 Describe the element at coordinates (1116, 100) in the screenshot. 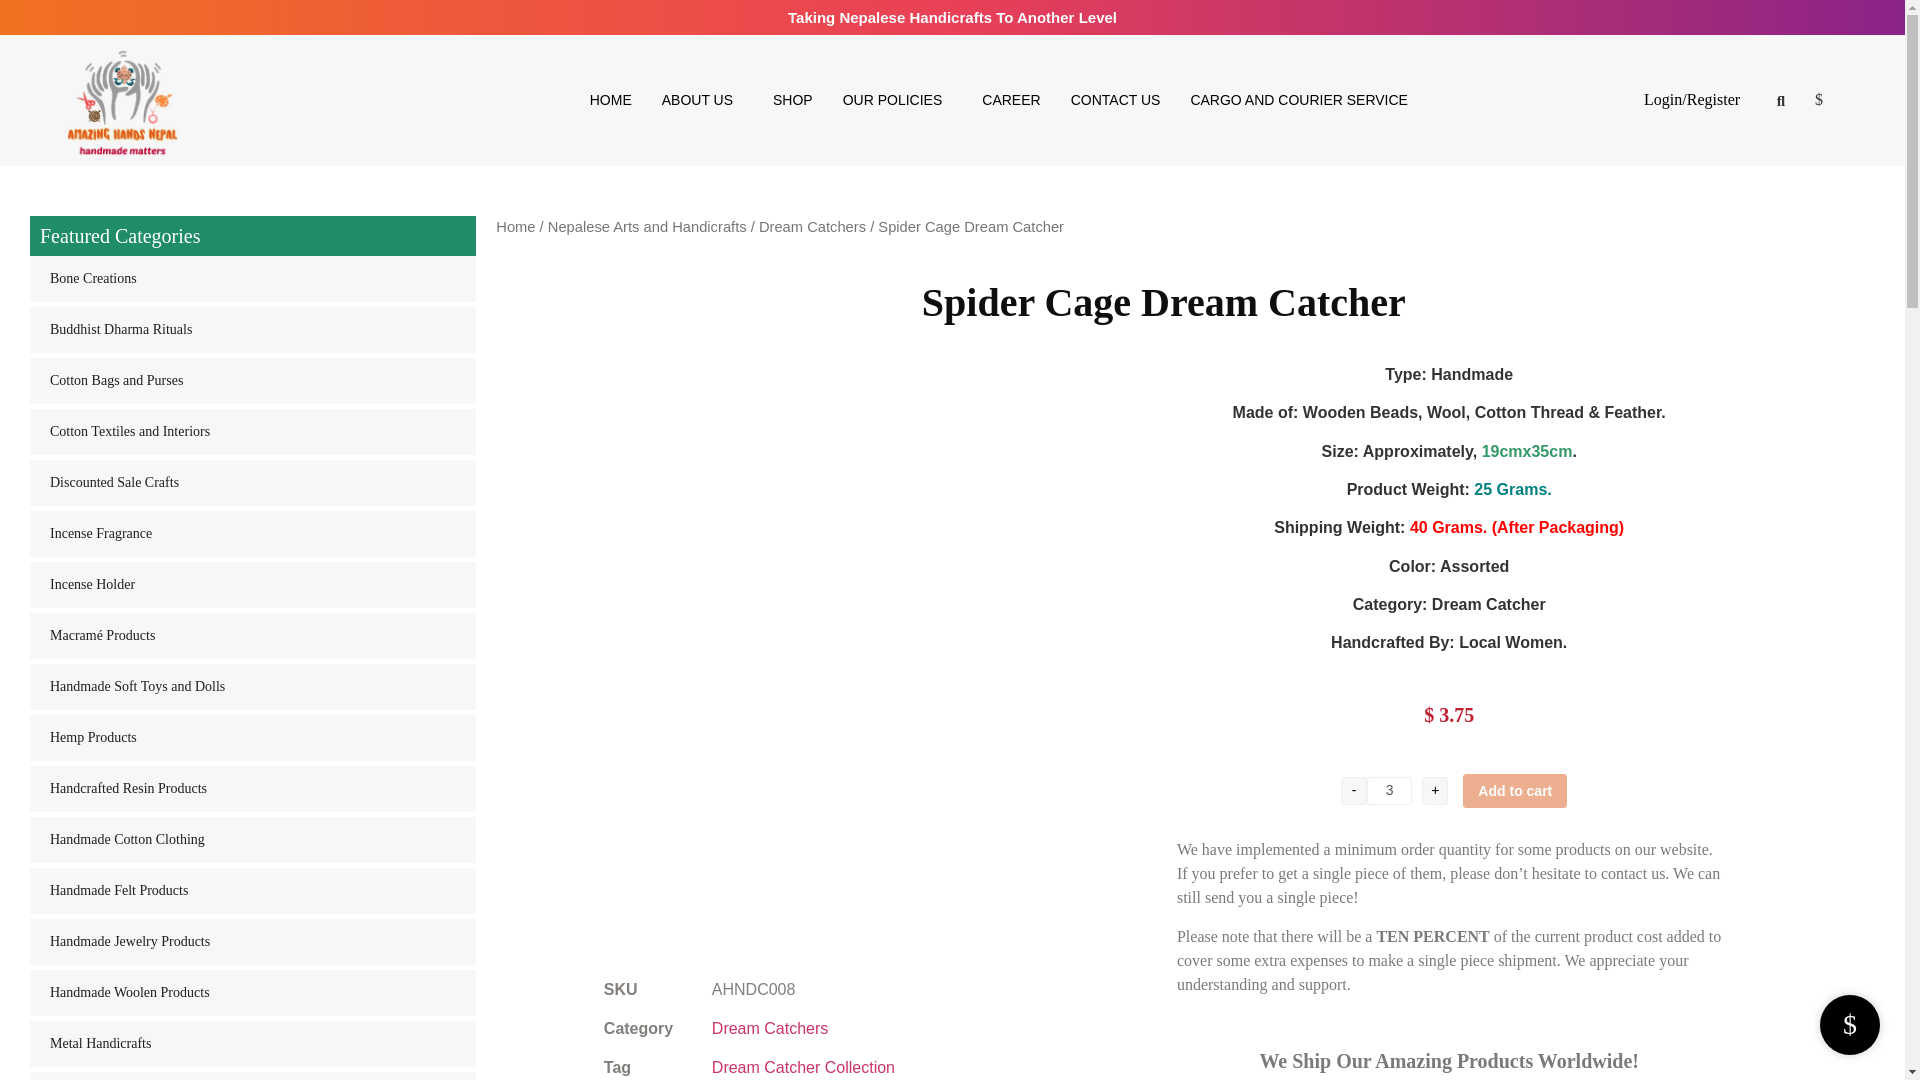

I see `CONTACT US` at that location.